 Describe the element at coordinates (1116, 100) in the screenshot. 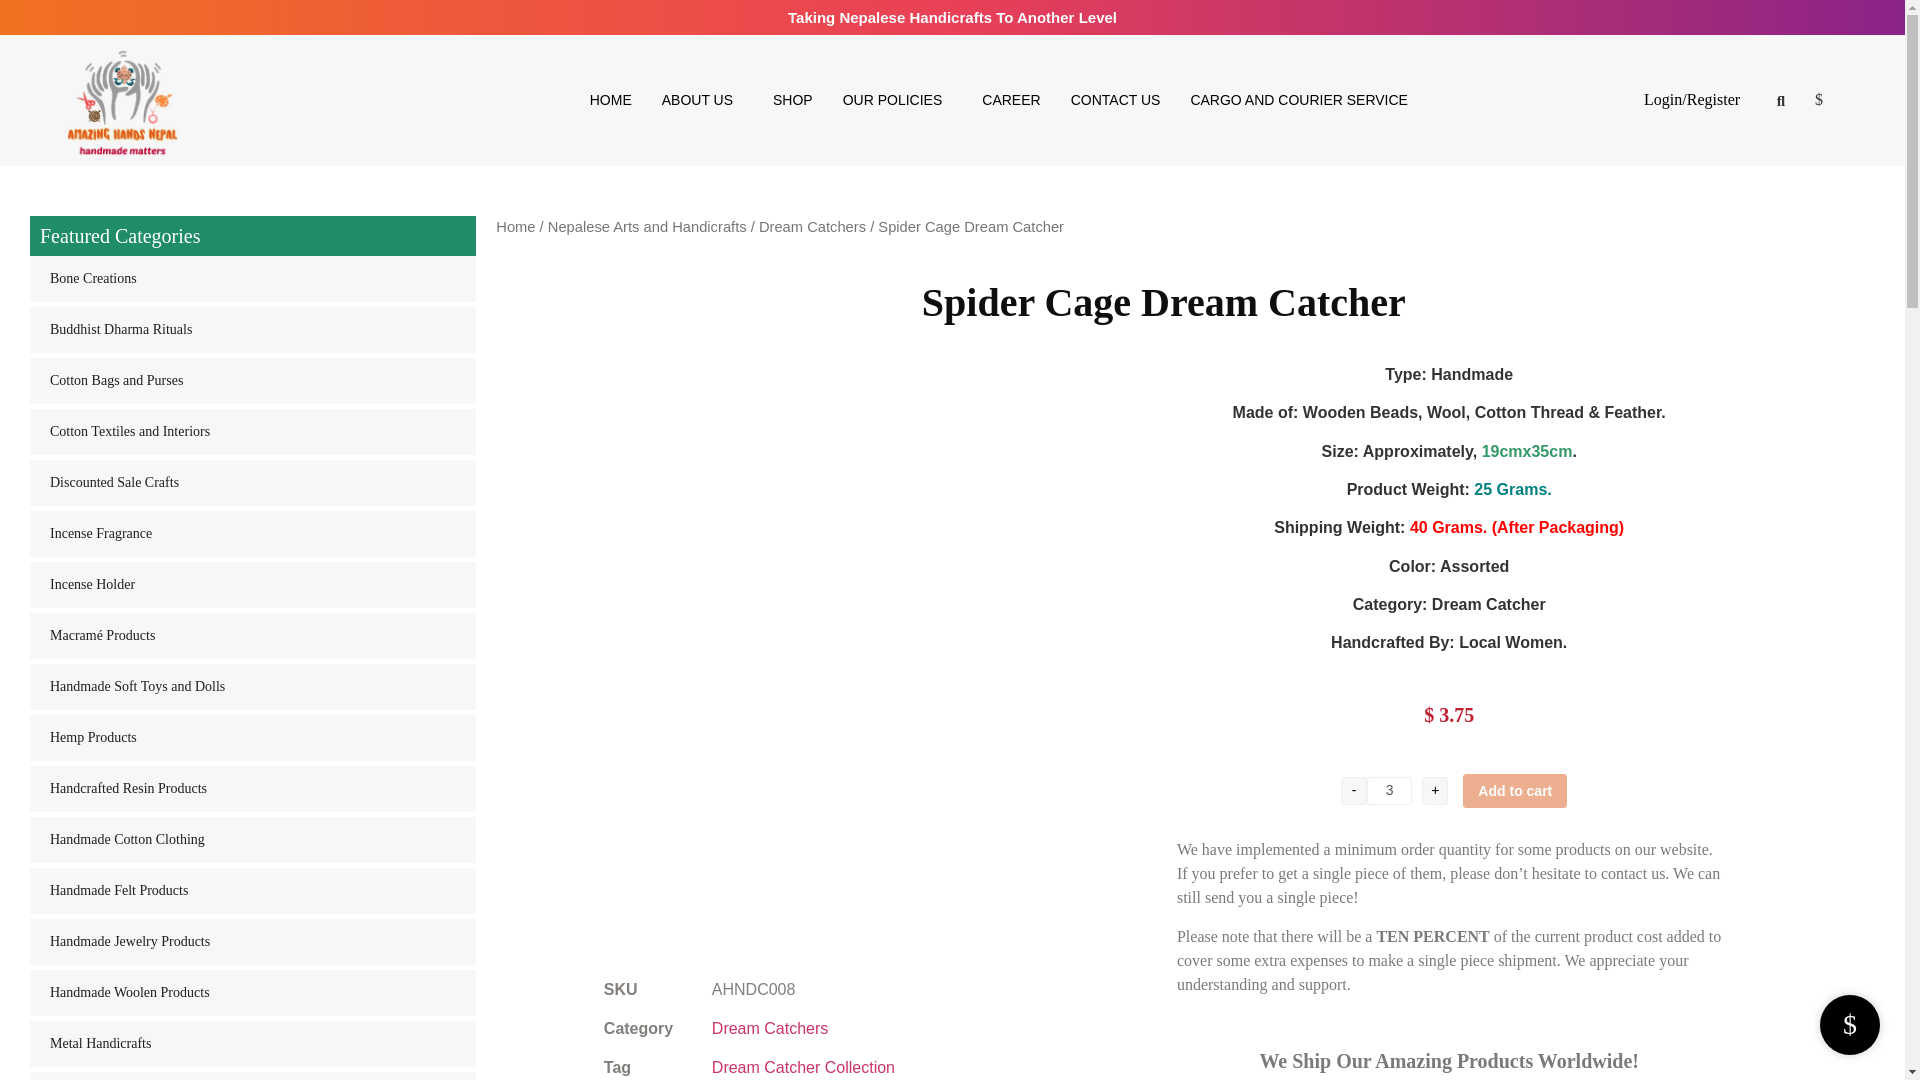

I see `CONTACT US` at that location.